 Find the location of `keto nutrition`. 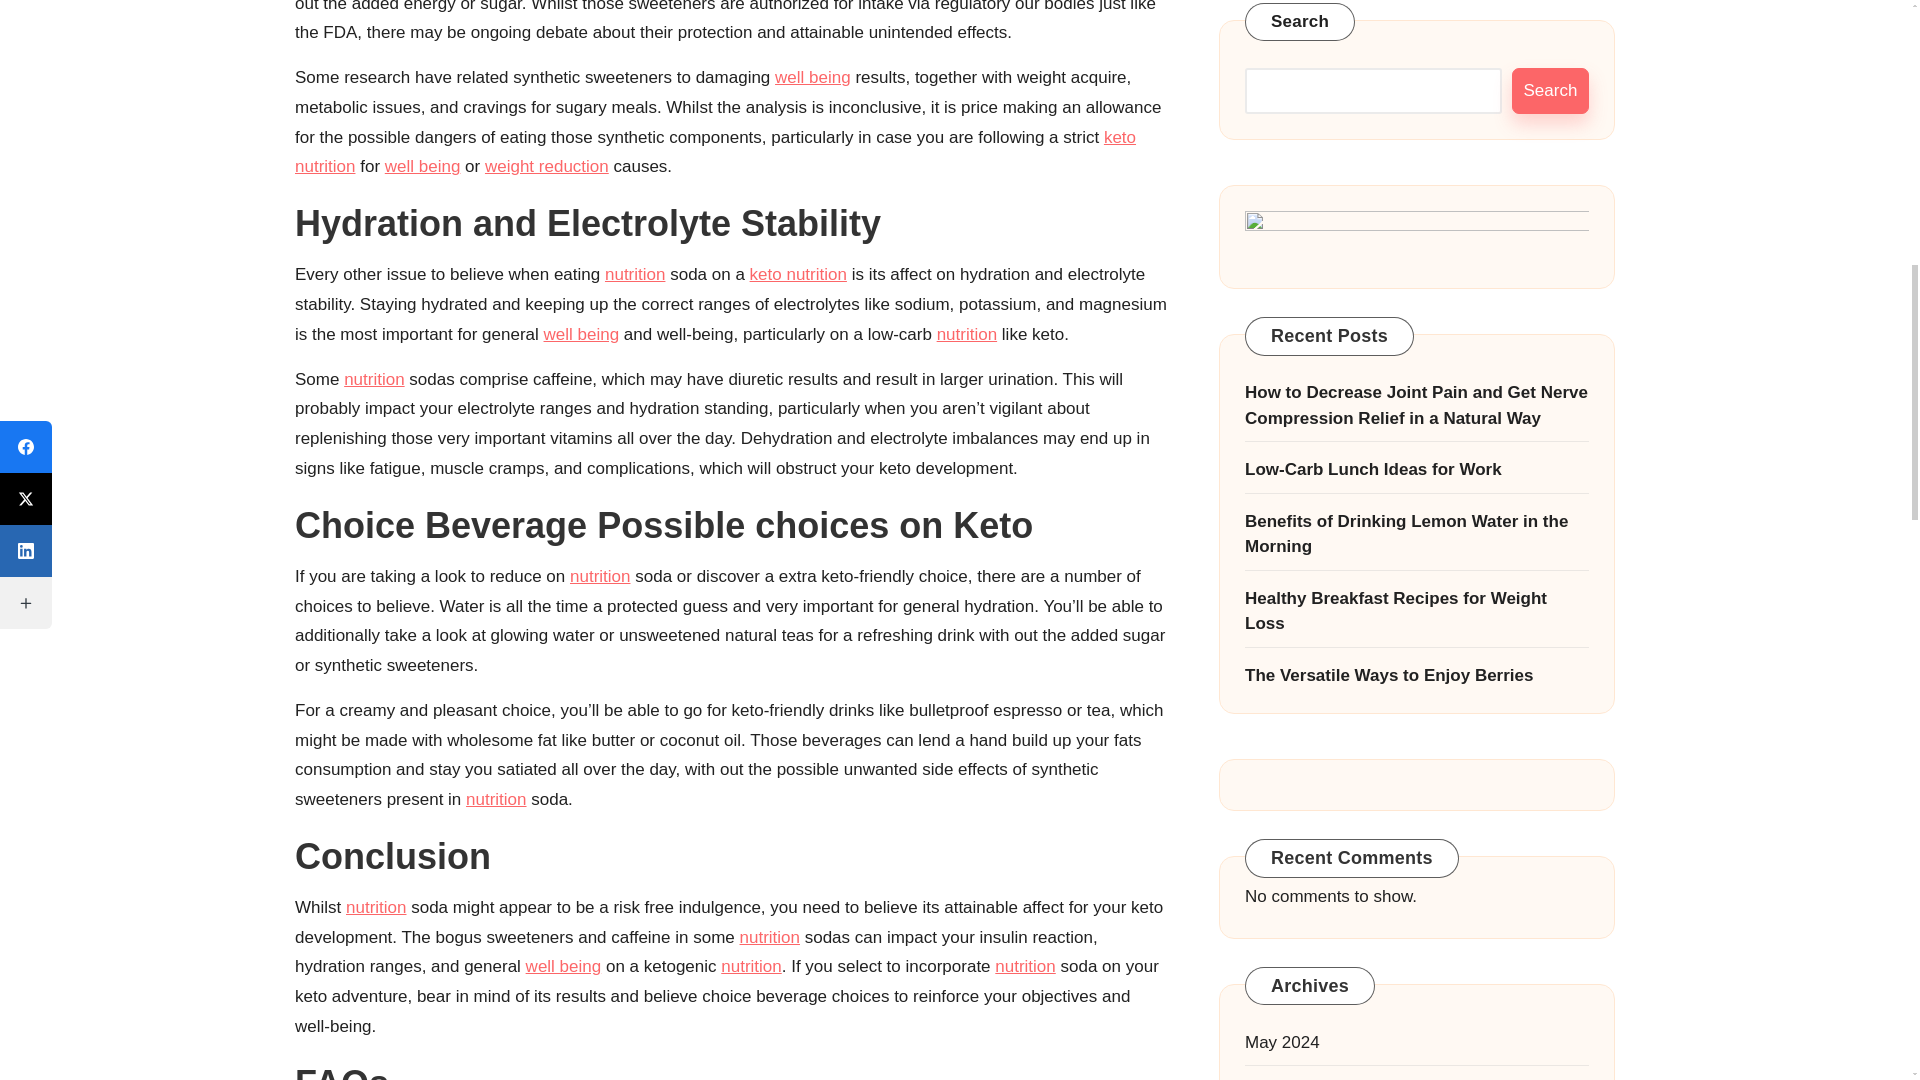

keto nutrition is located at coordinates (798, 274).